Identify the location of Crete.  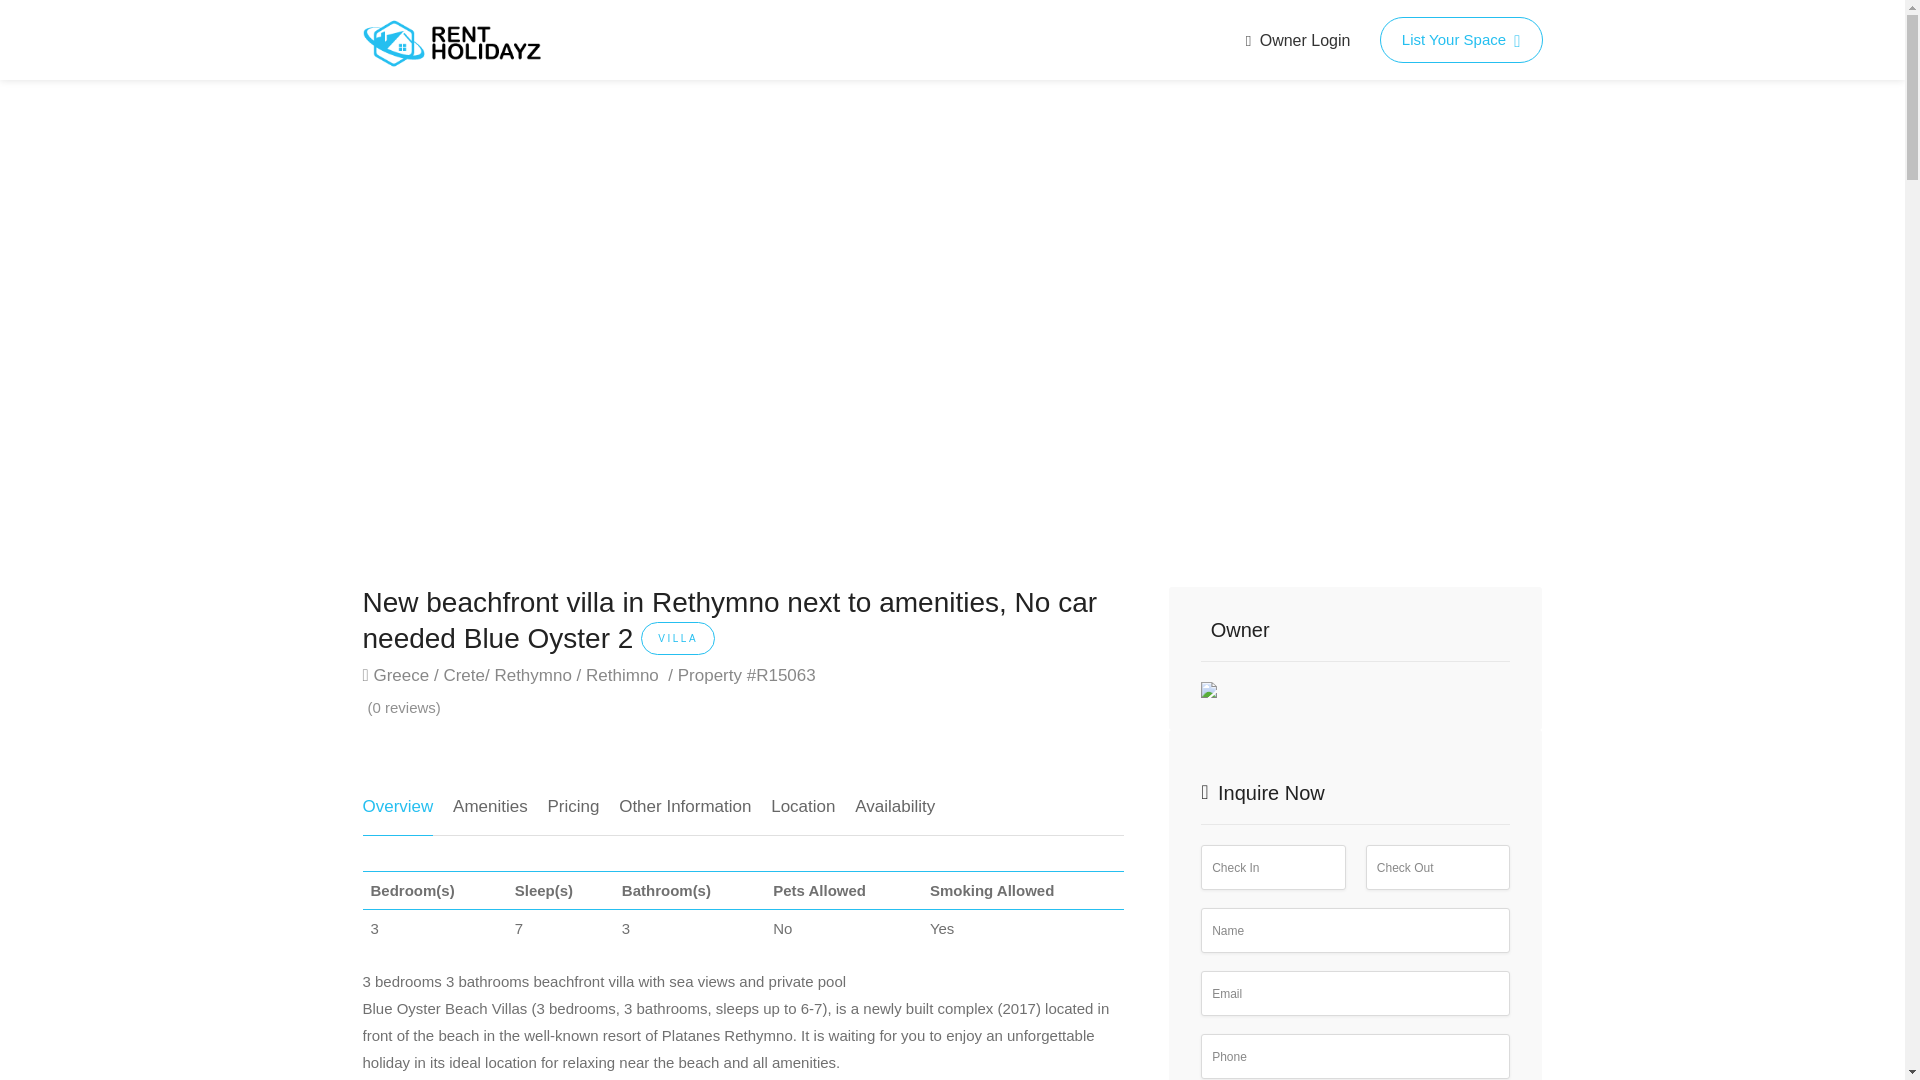
(464, 676).